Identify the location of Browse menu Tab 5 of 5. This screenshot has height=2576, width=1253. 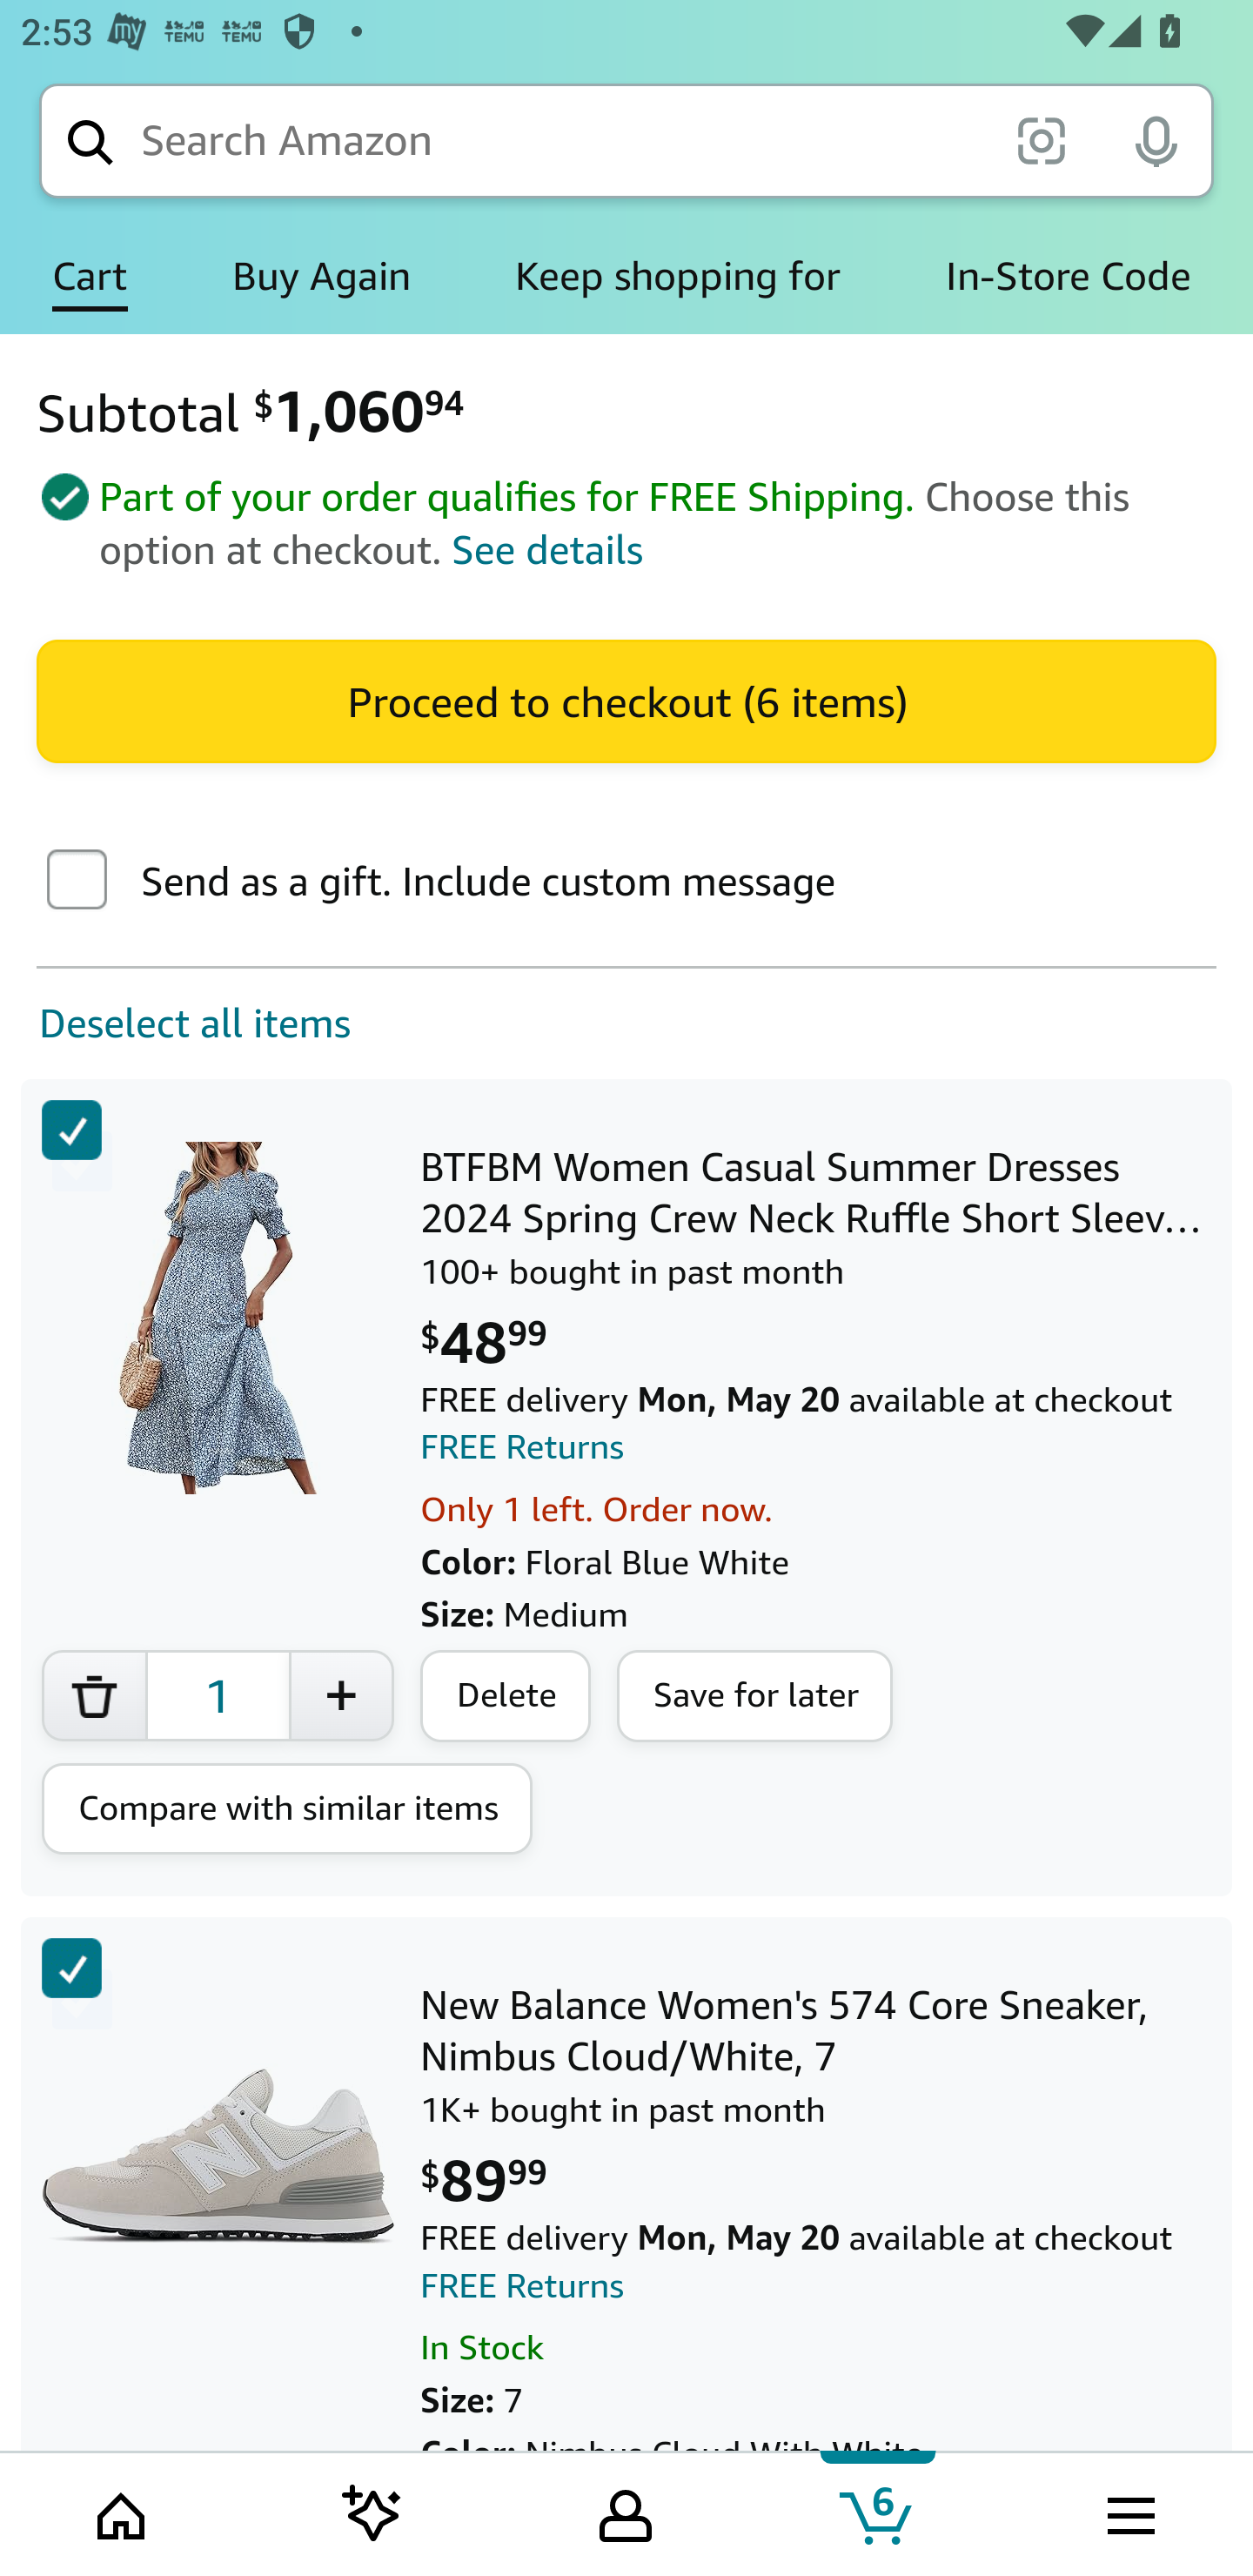
(1129, 2512).